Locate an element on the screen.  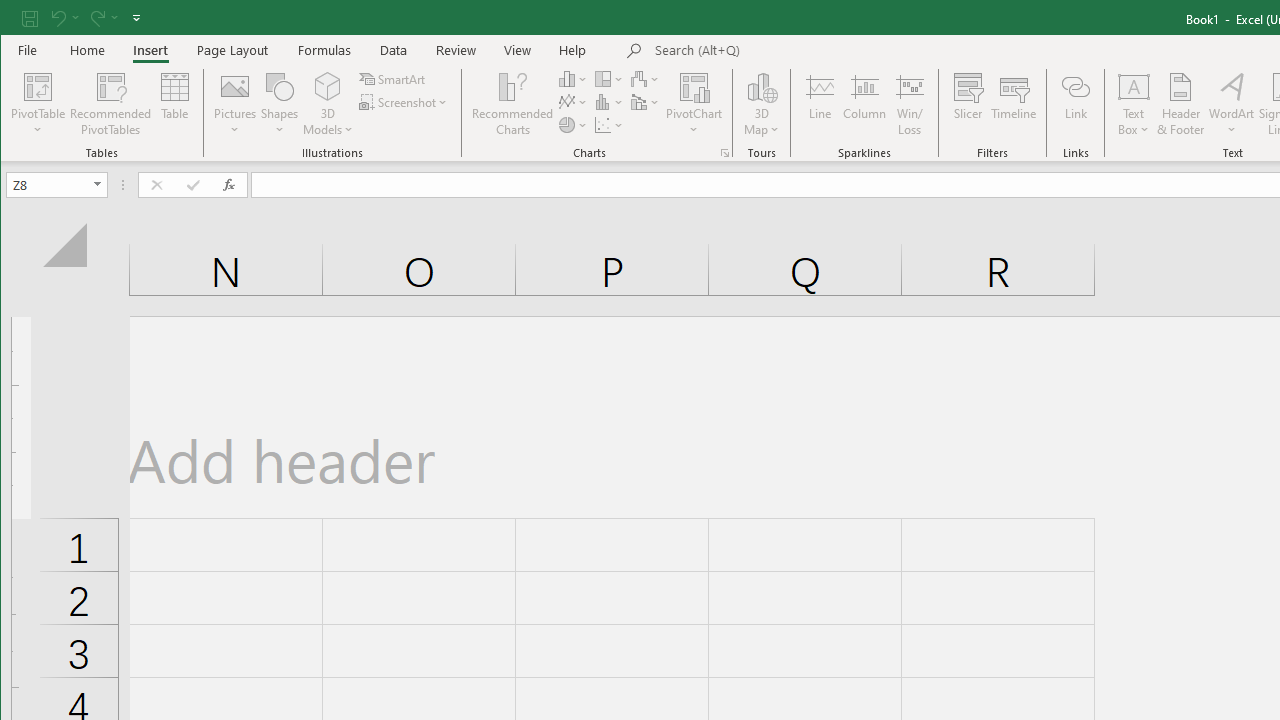
Timeline is located at coordinates (1014, 104).